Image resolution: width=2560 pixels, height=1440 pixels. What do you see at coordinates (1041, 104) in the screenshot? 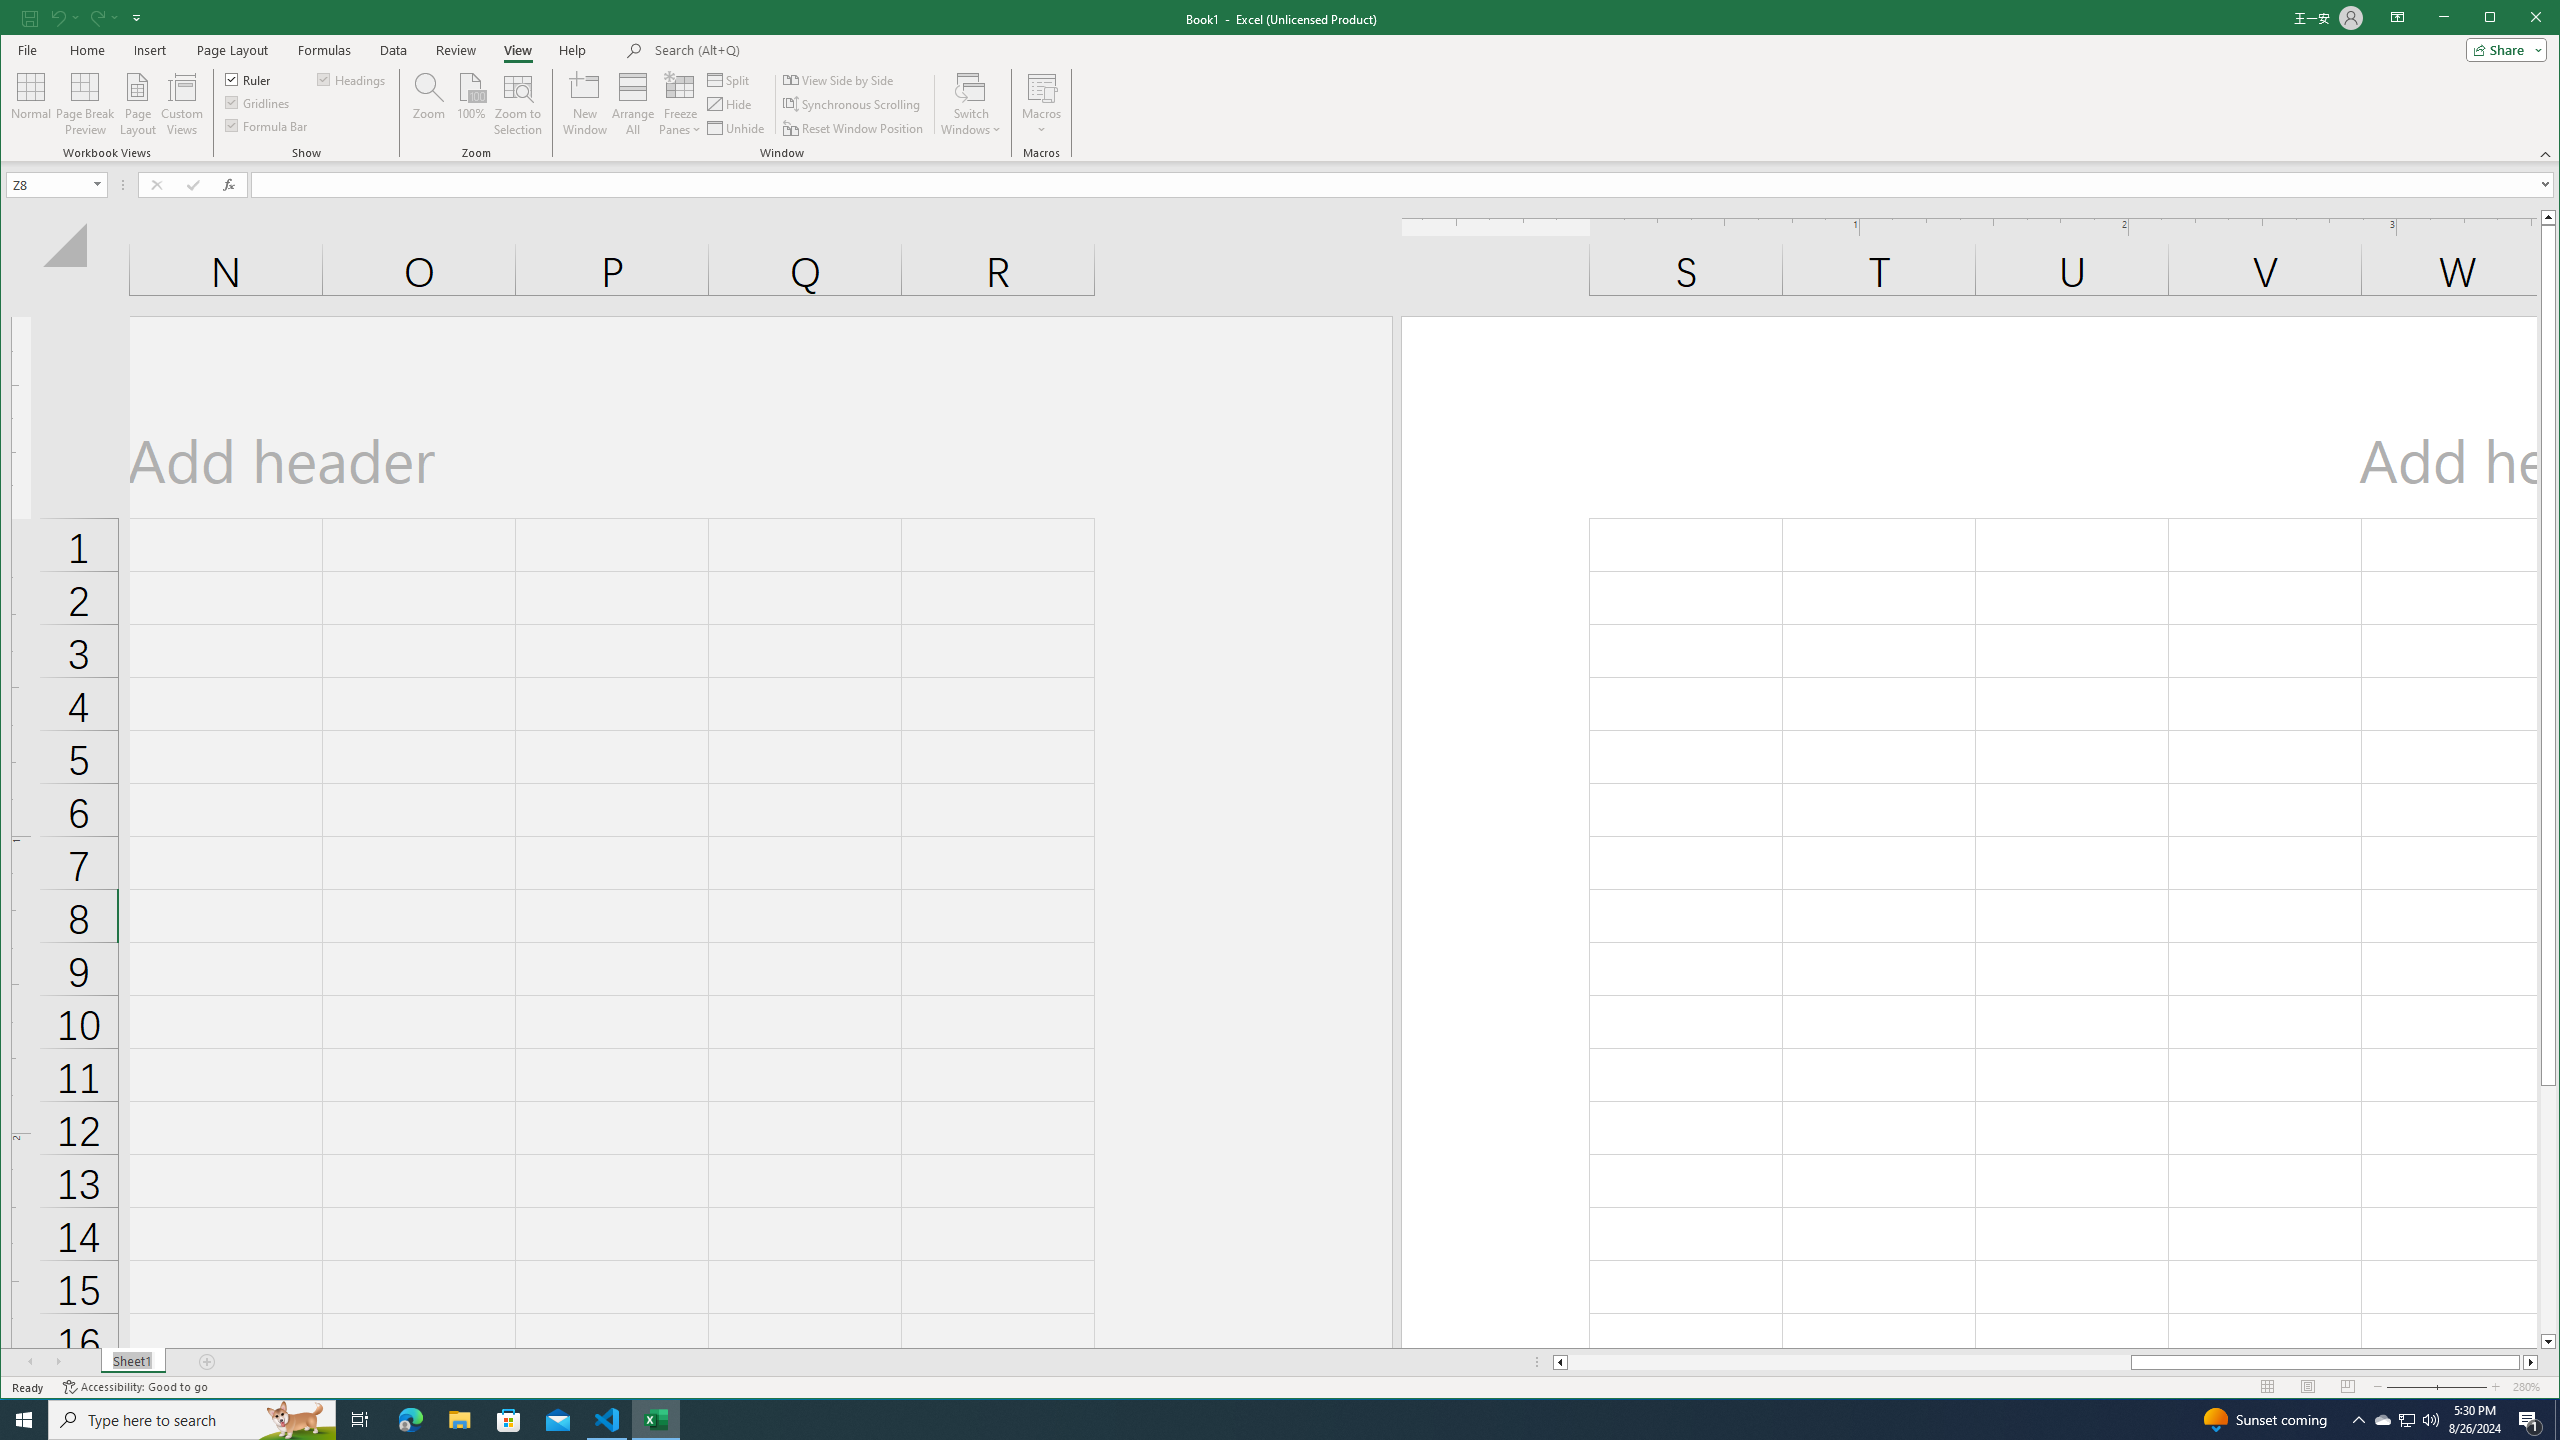
I see `Macros` at bounding box center [1041, 104].